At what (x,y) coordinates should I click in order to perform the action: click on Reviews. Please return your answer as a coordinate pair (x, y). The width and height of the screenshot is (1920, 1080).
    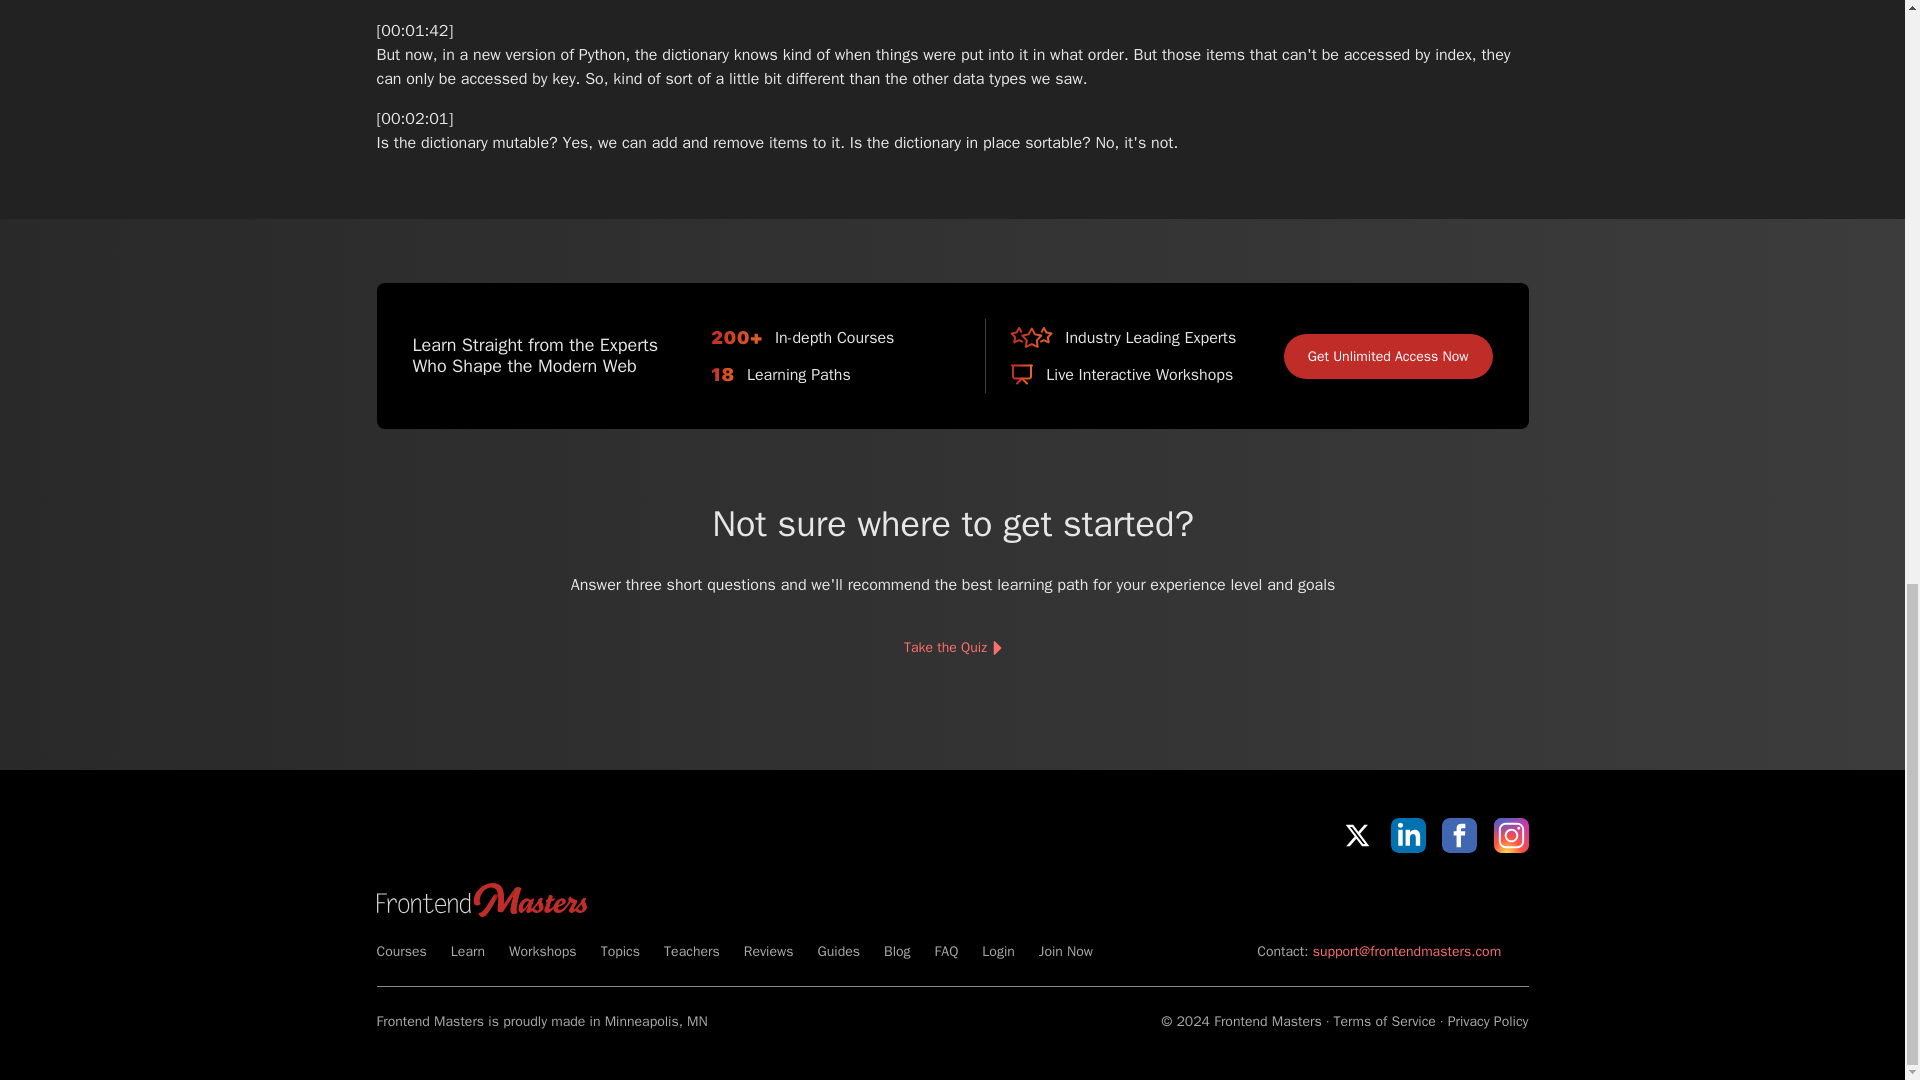
    Looking at the image, I should click on (769, 951).